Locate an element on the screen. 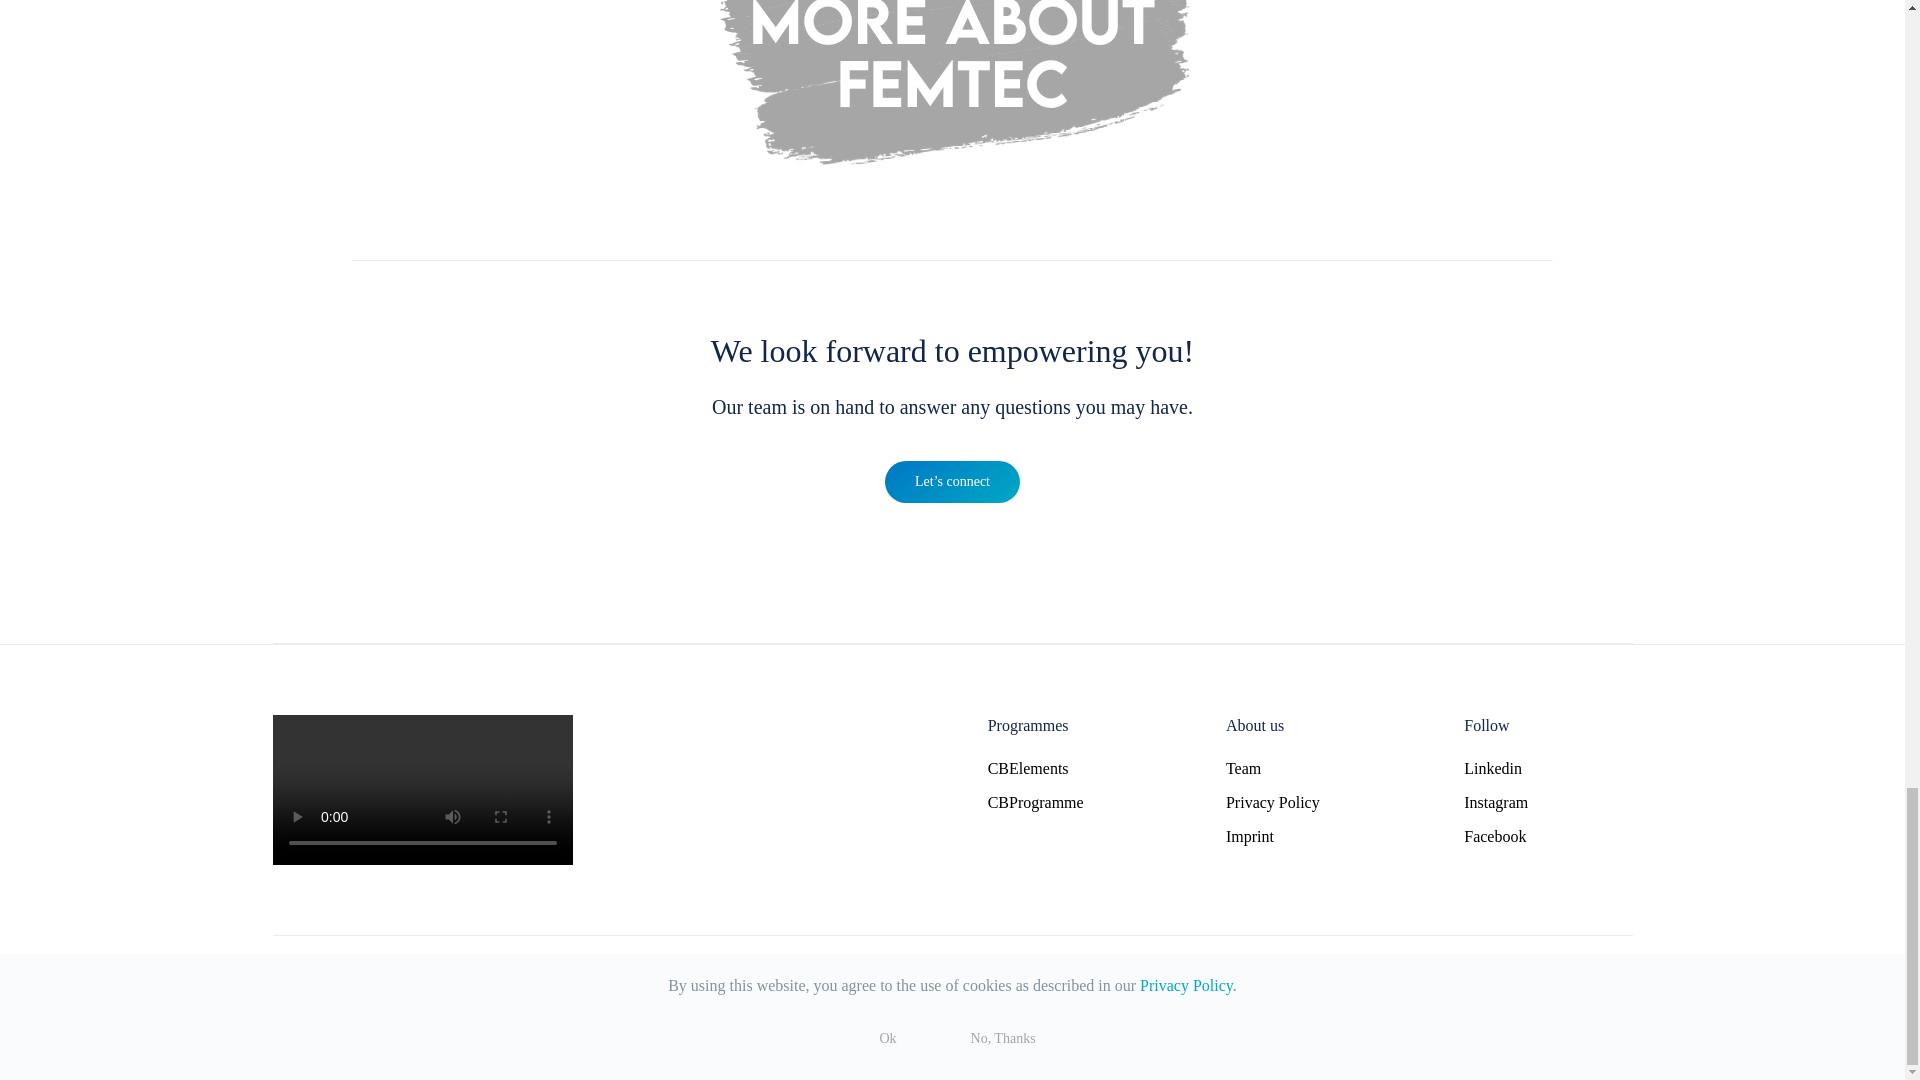  Back to Top is located at coordinates (1618, 988).